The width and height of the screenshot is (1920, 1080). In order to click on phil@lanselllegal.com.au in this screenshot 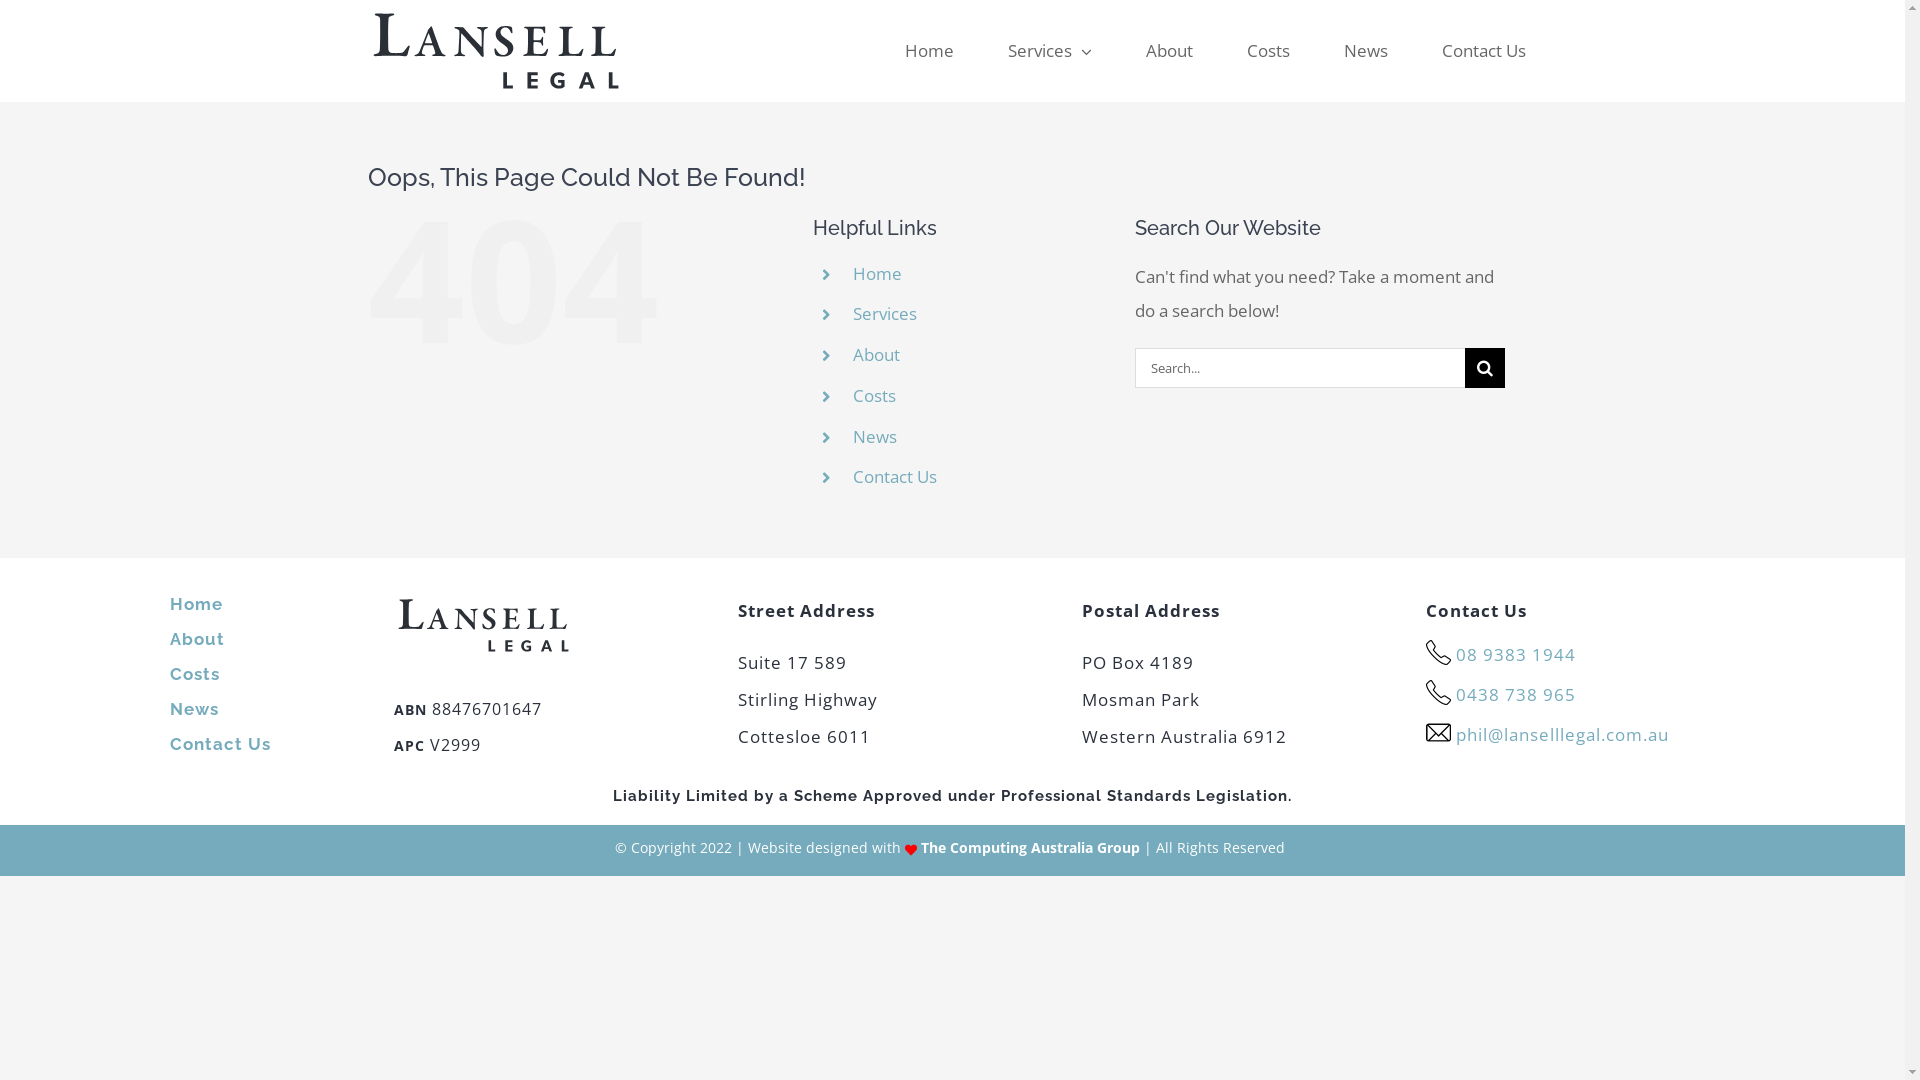, I will do `click(1562, 734)`.